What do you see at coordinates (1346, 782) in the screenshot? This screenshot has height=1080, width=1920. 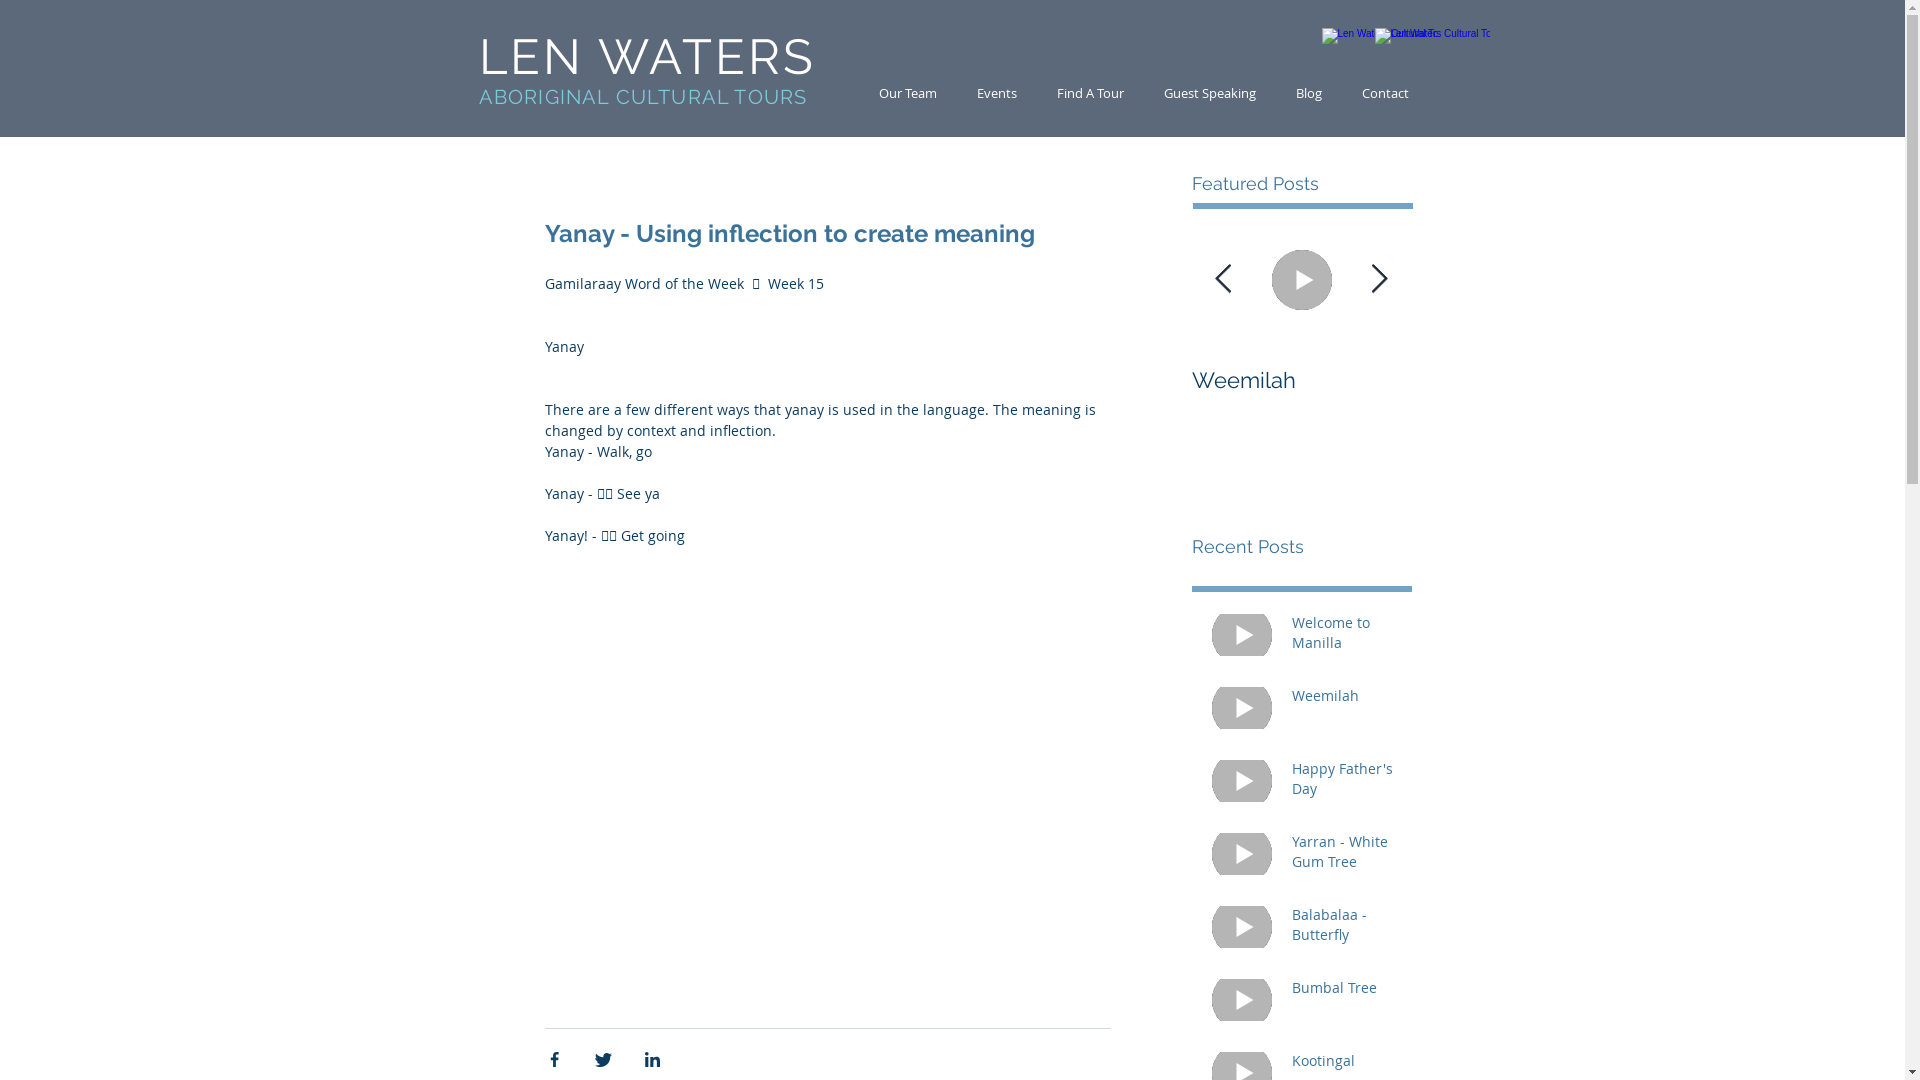 I see `Happy Father's Day` at bounding box center [1346, 782].